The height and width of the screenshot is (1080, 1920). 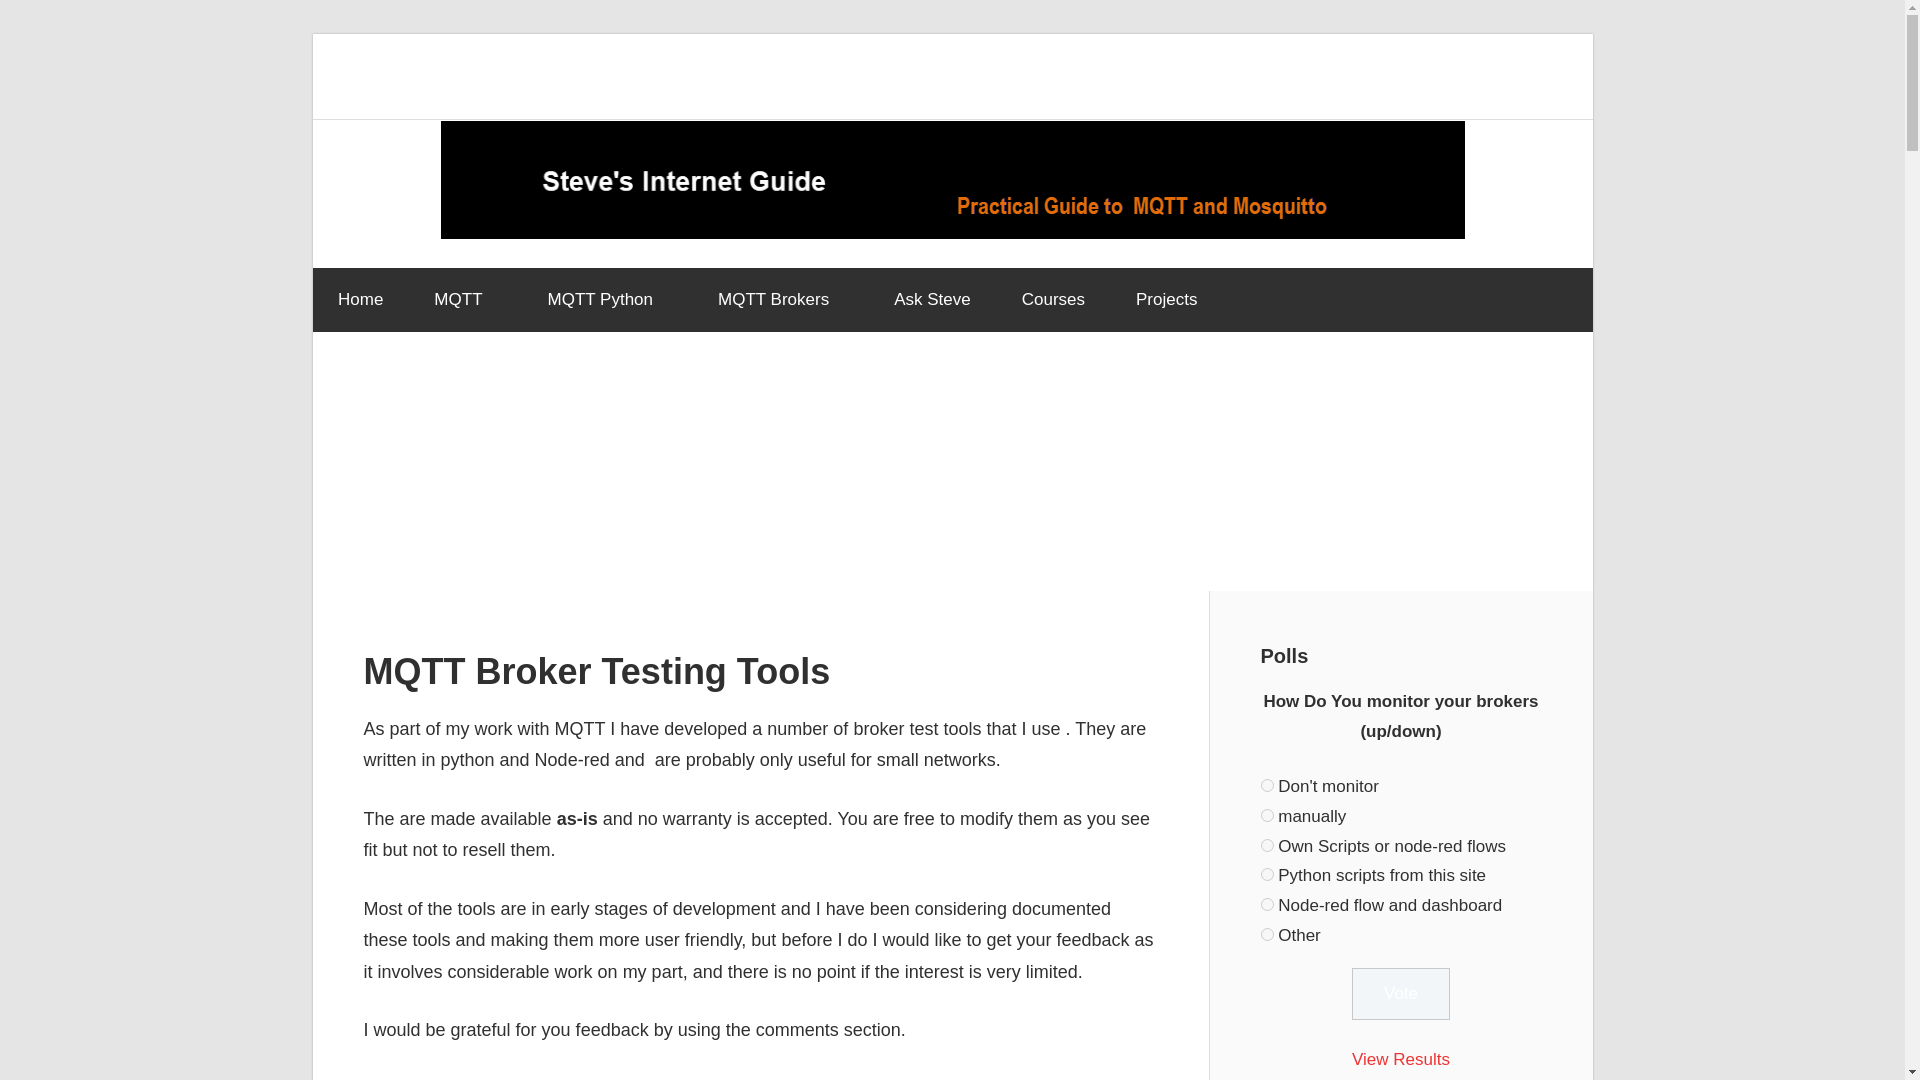 I want to click on    Vote   , so click(x=1400, y=993).